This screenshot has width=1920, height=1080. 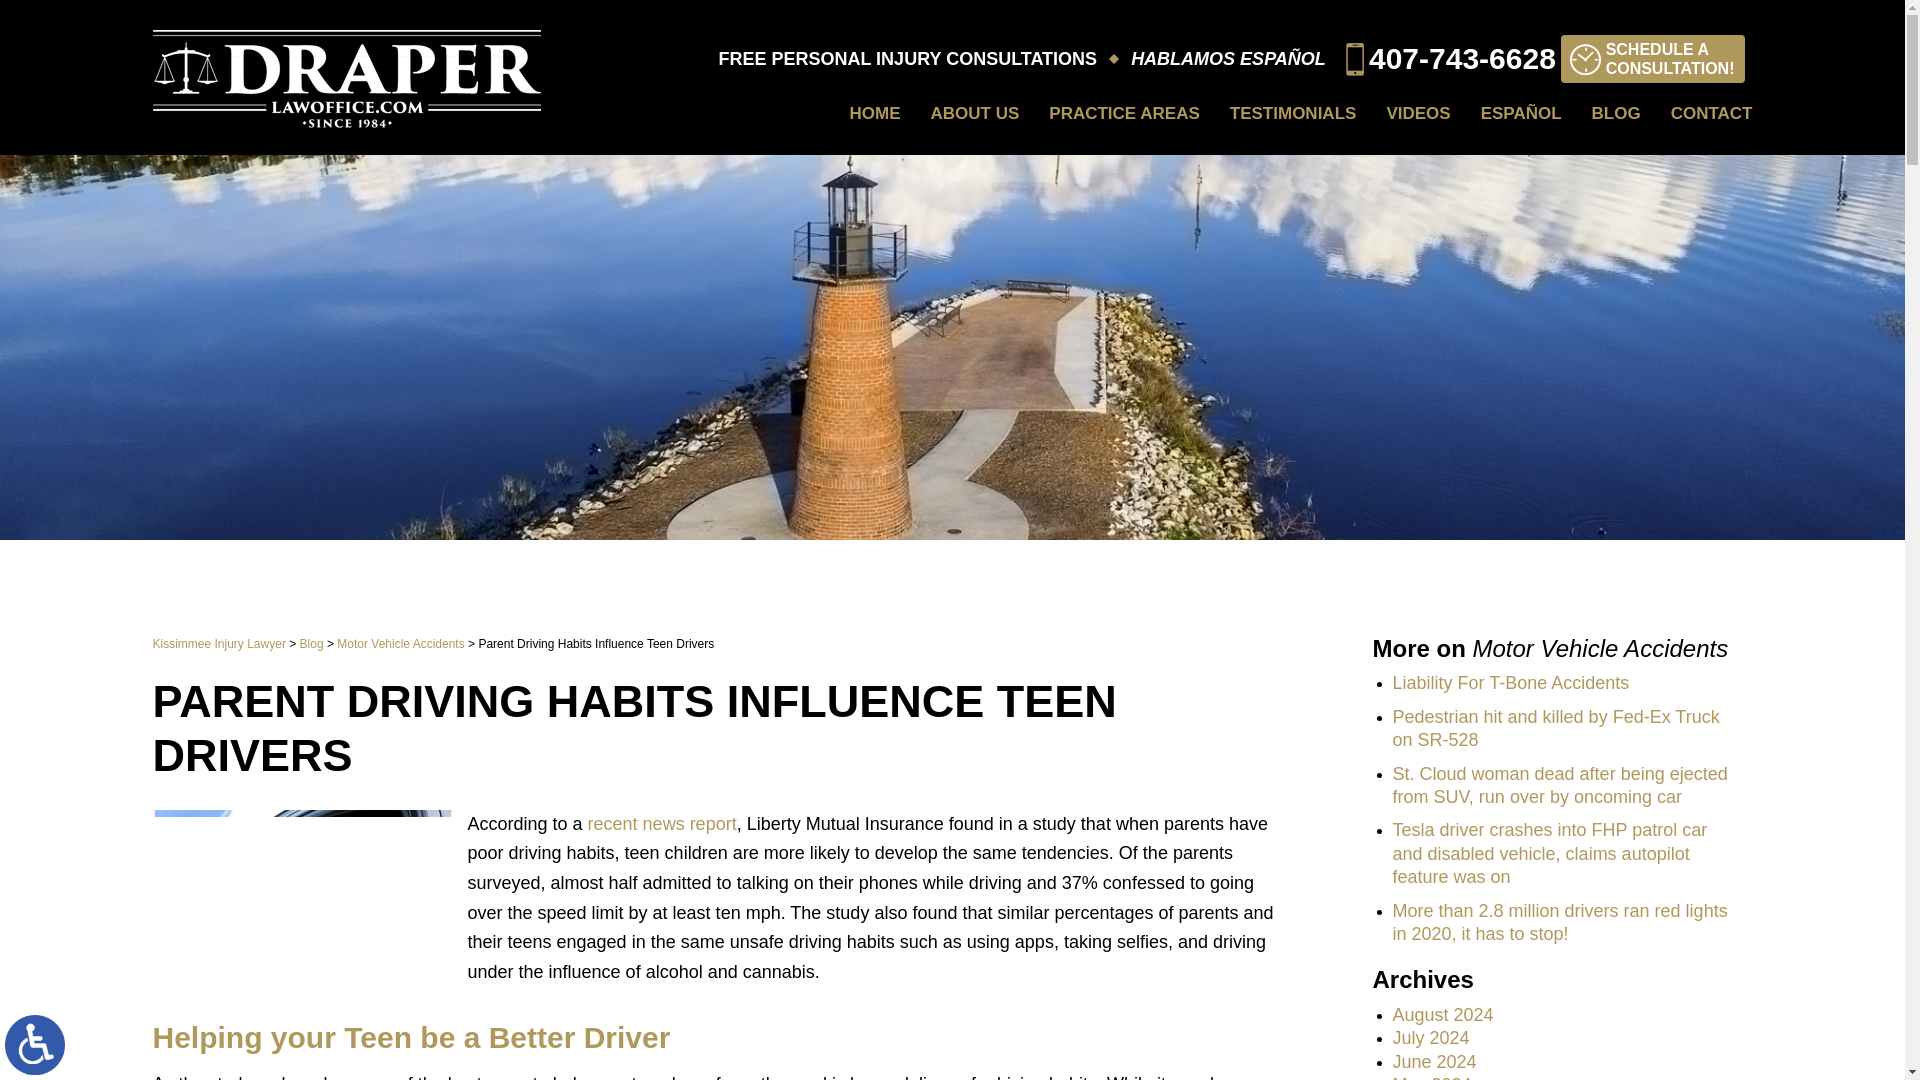 I want to click on VIDEOS, so click(x=662, y=824).